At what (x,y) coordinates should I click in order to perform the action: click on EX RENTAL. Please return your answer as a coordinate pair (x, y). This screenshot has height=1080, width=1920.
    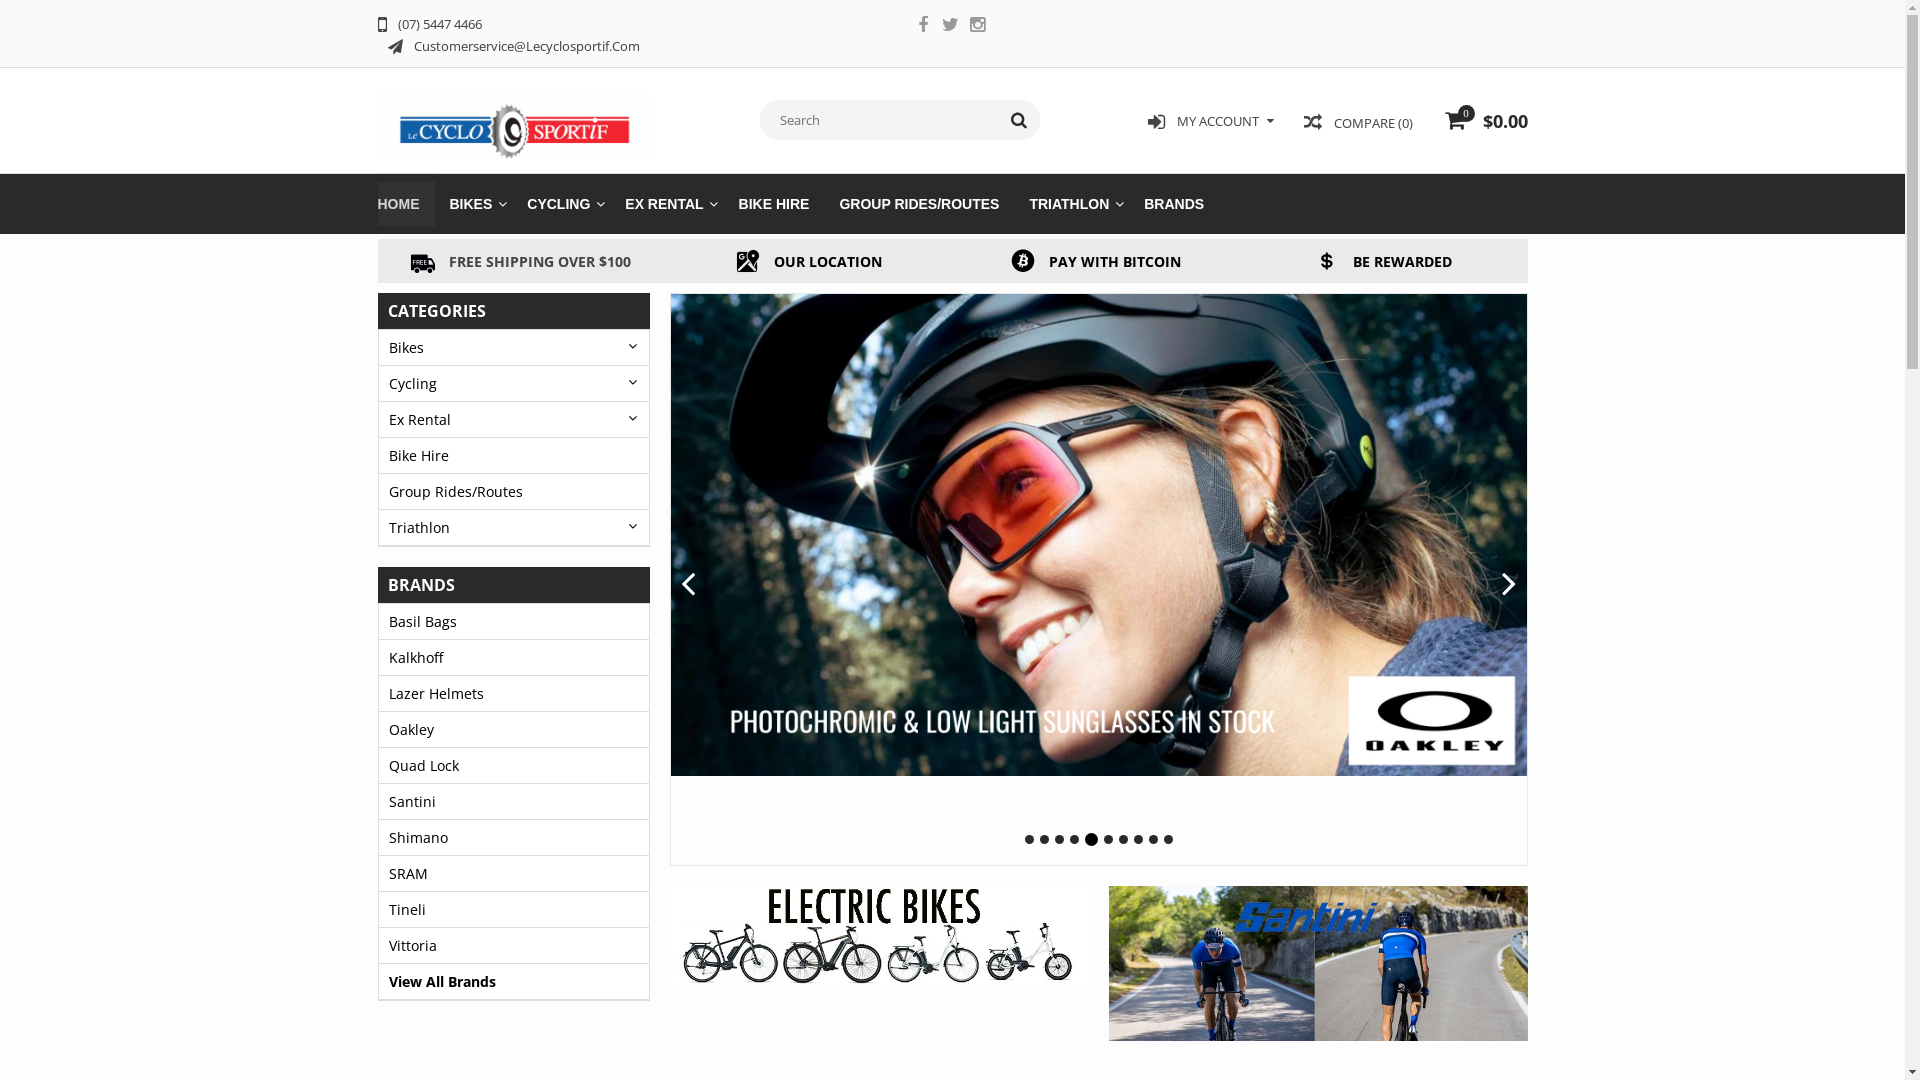
    Looking at the image, I should click on (666, 204).